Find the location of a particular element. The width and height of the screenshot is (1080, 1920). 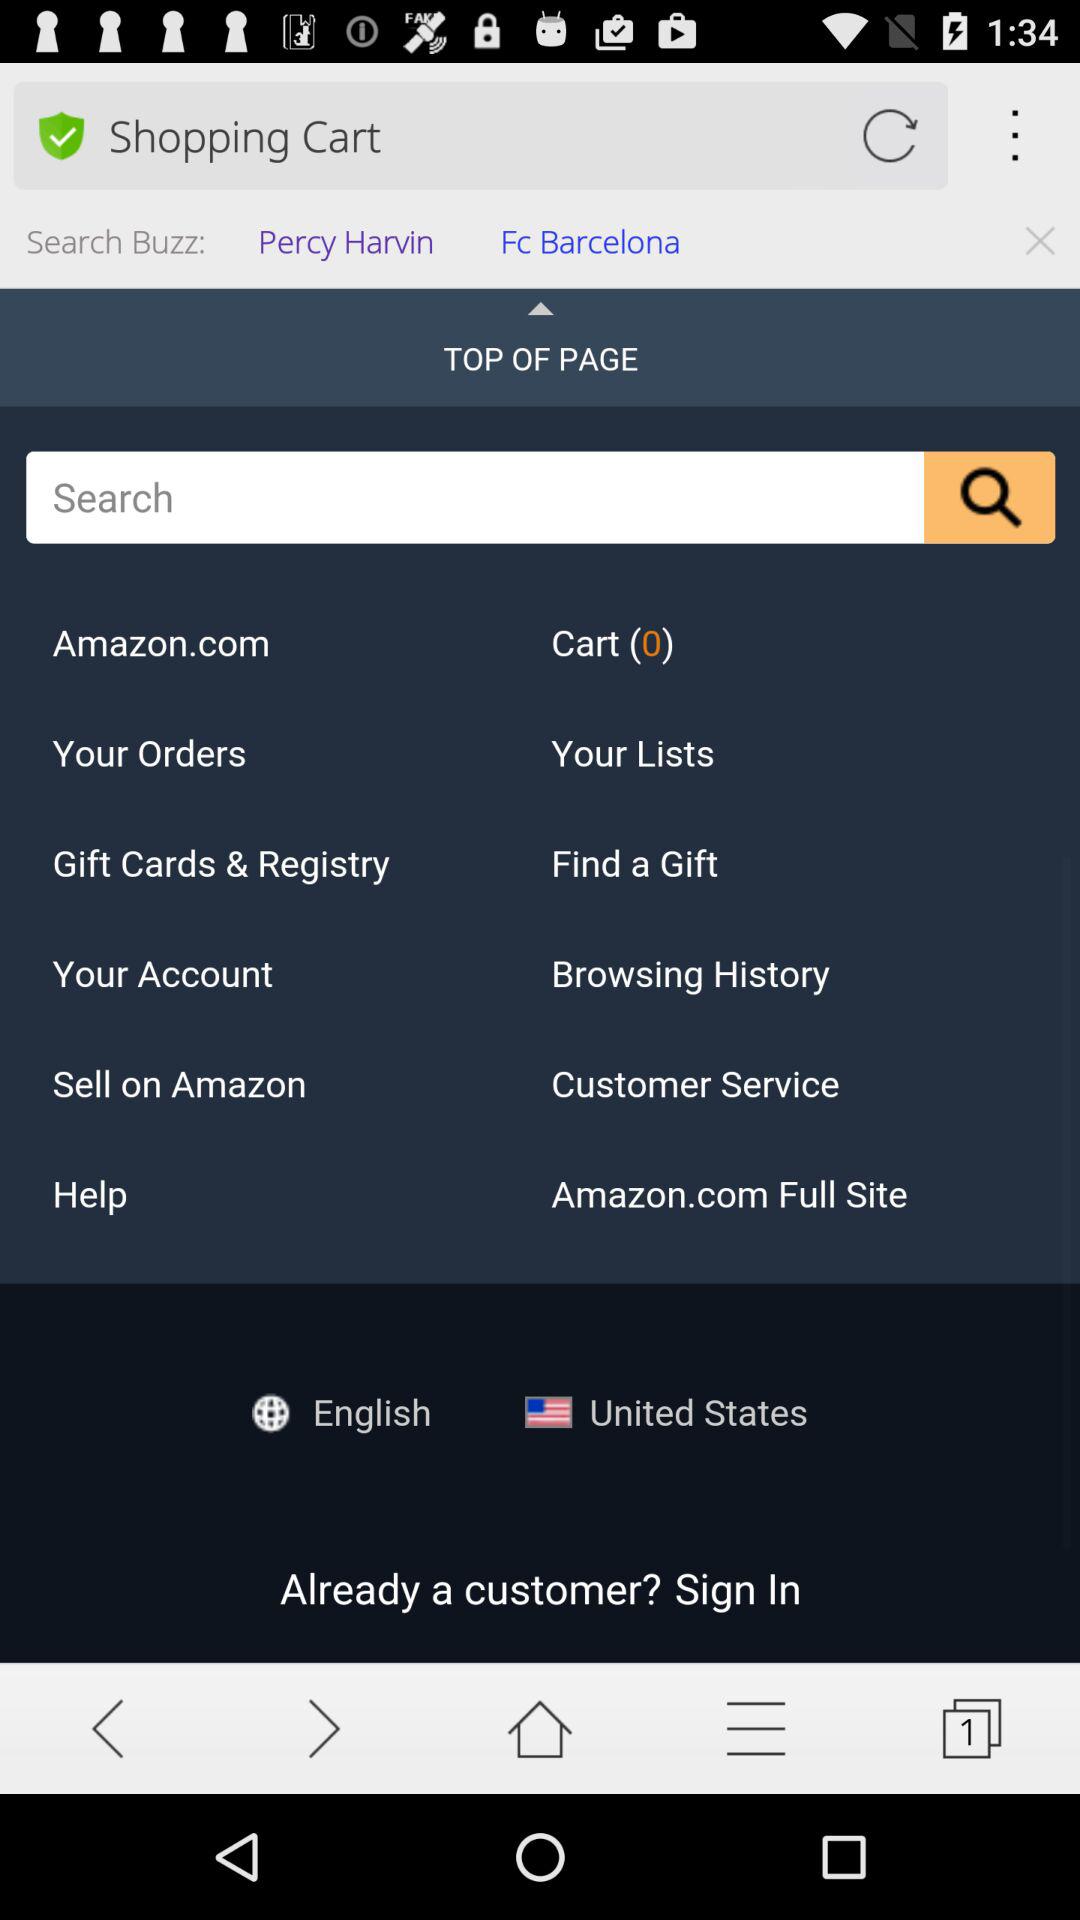

click item next to search buzz: is located at coordinates (352, 248).